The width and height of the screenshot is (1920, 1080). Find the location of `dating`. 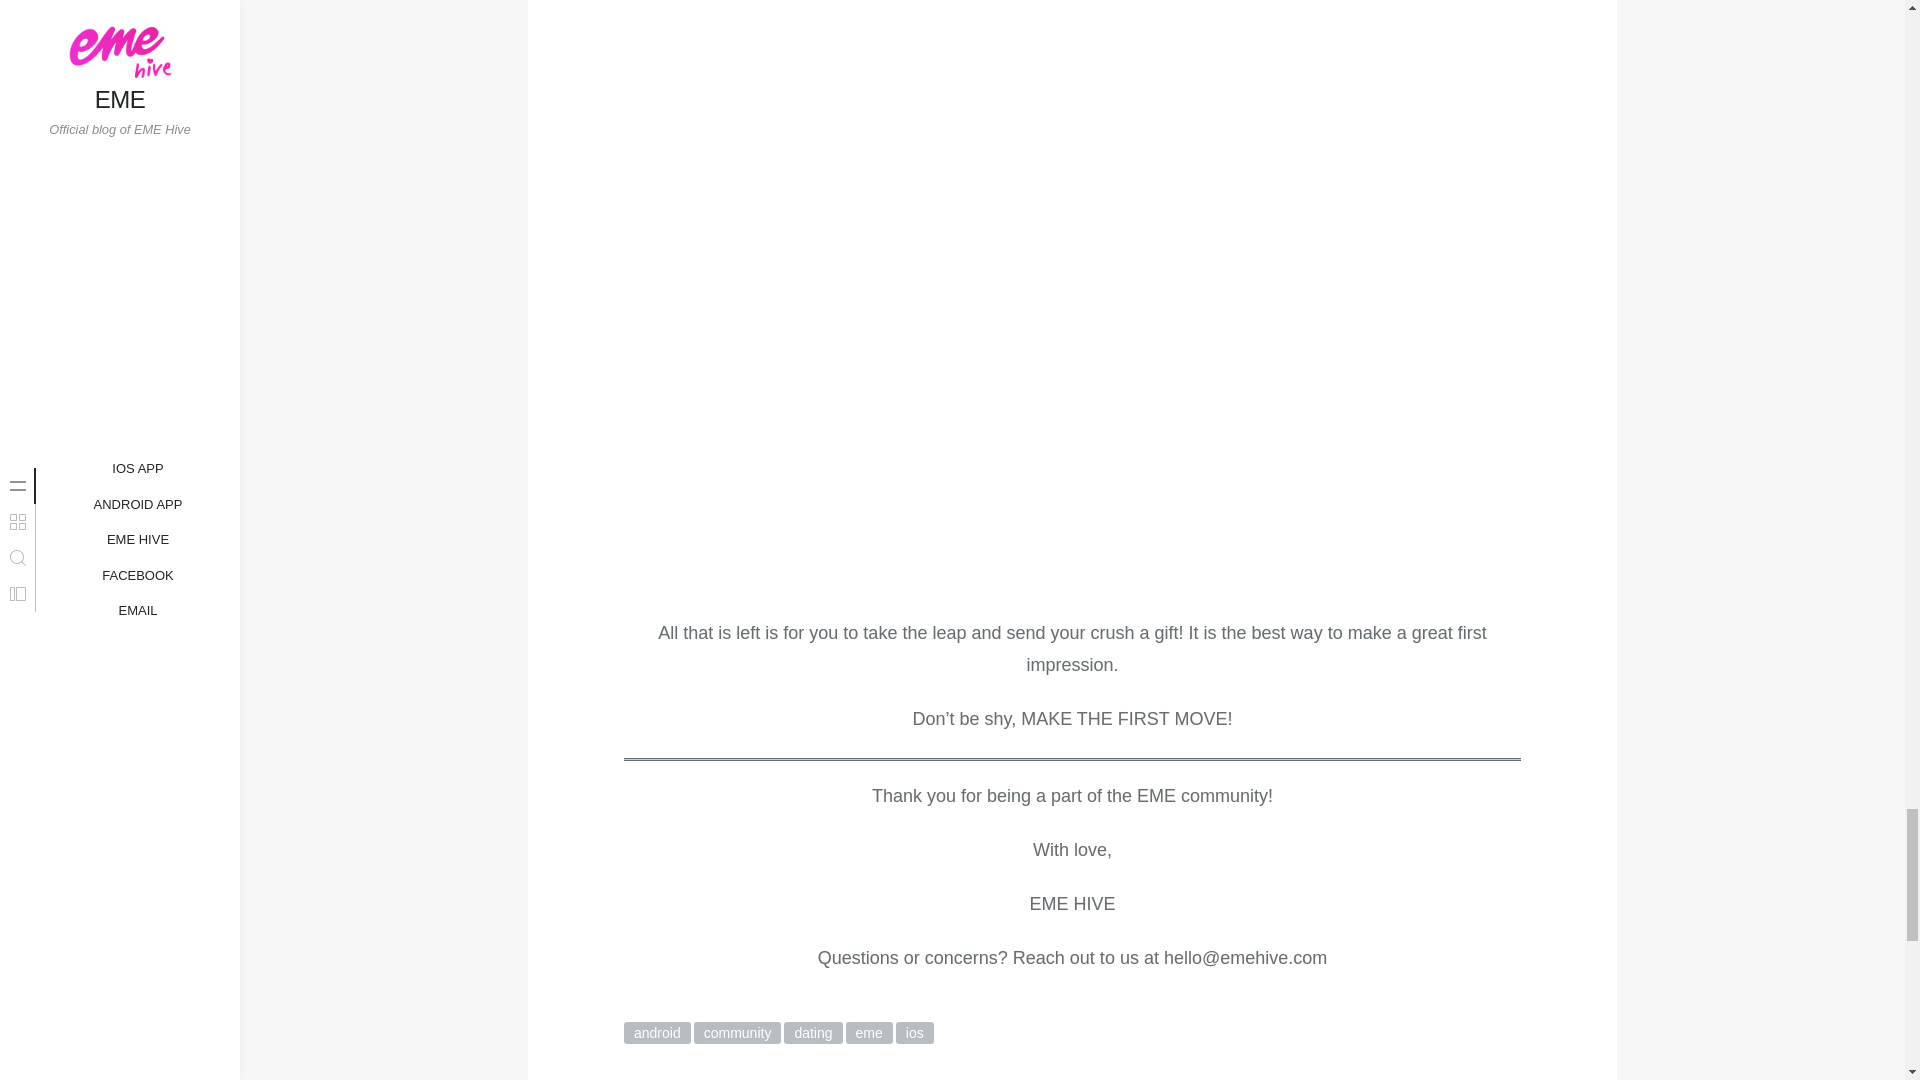

dating is located at coordinates (812, 1032).